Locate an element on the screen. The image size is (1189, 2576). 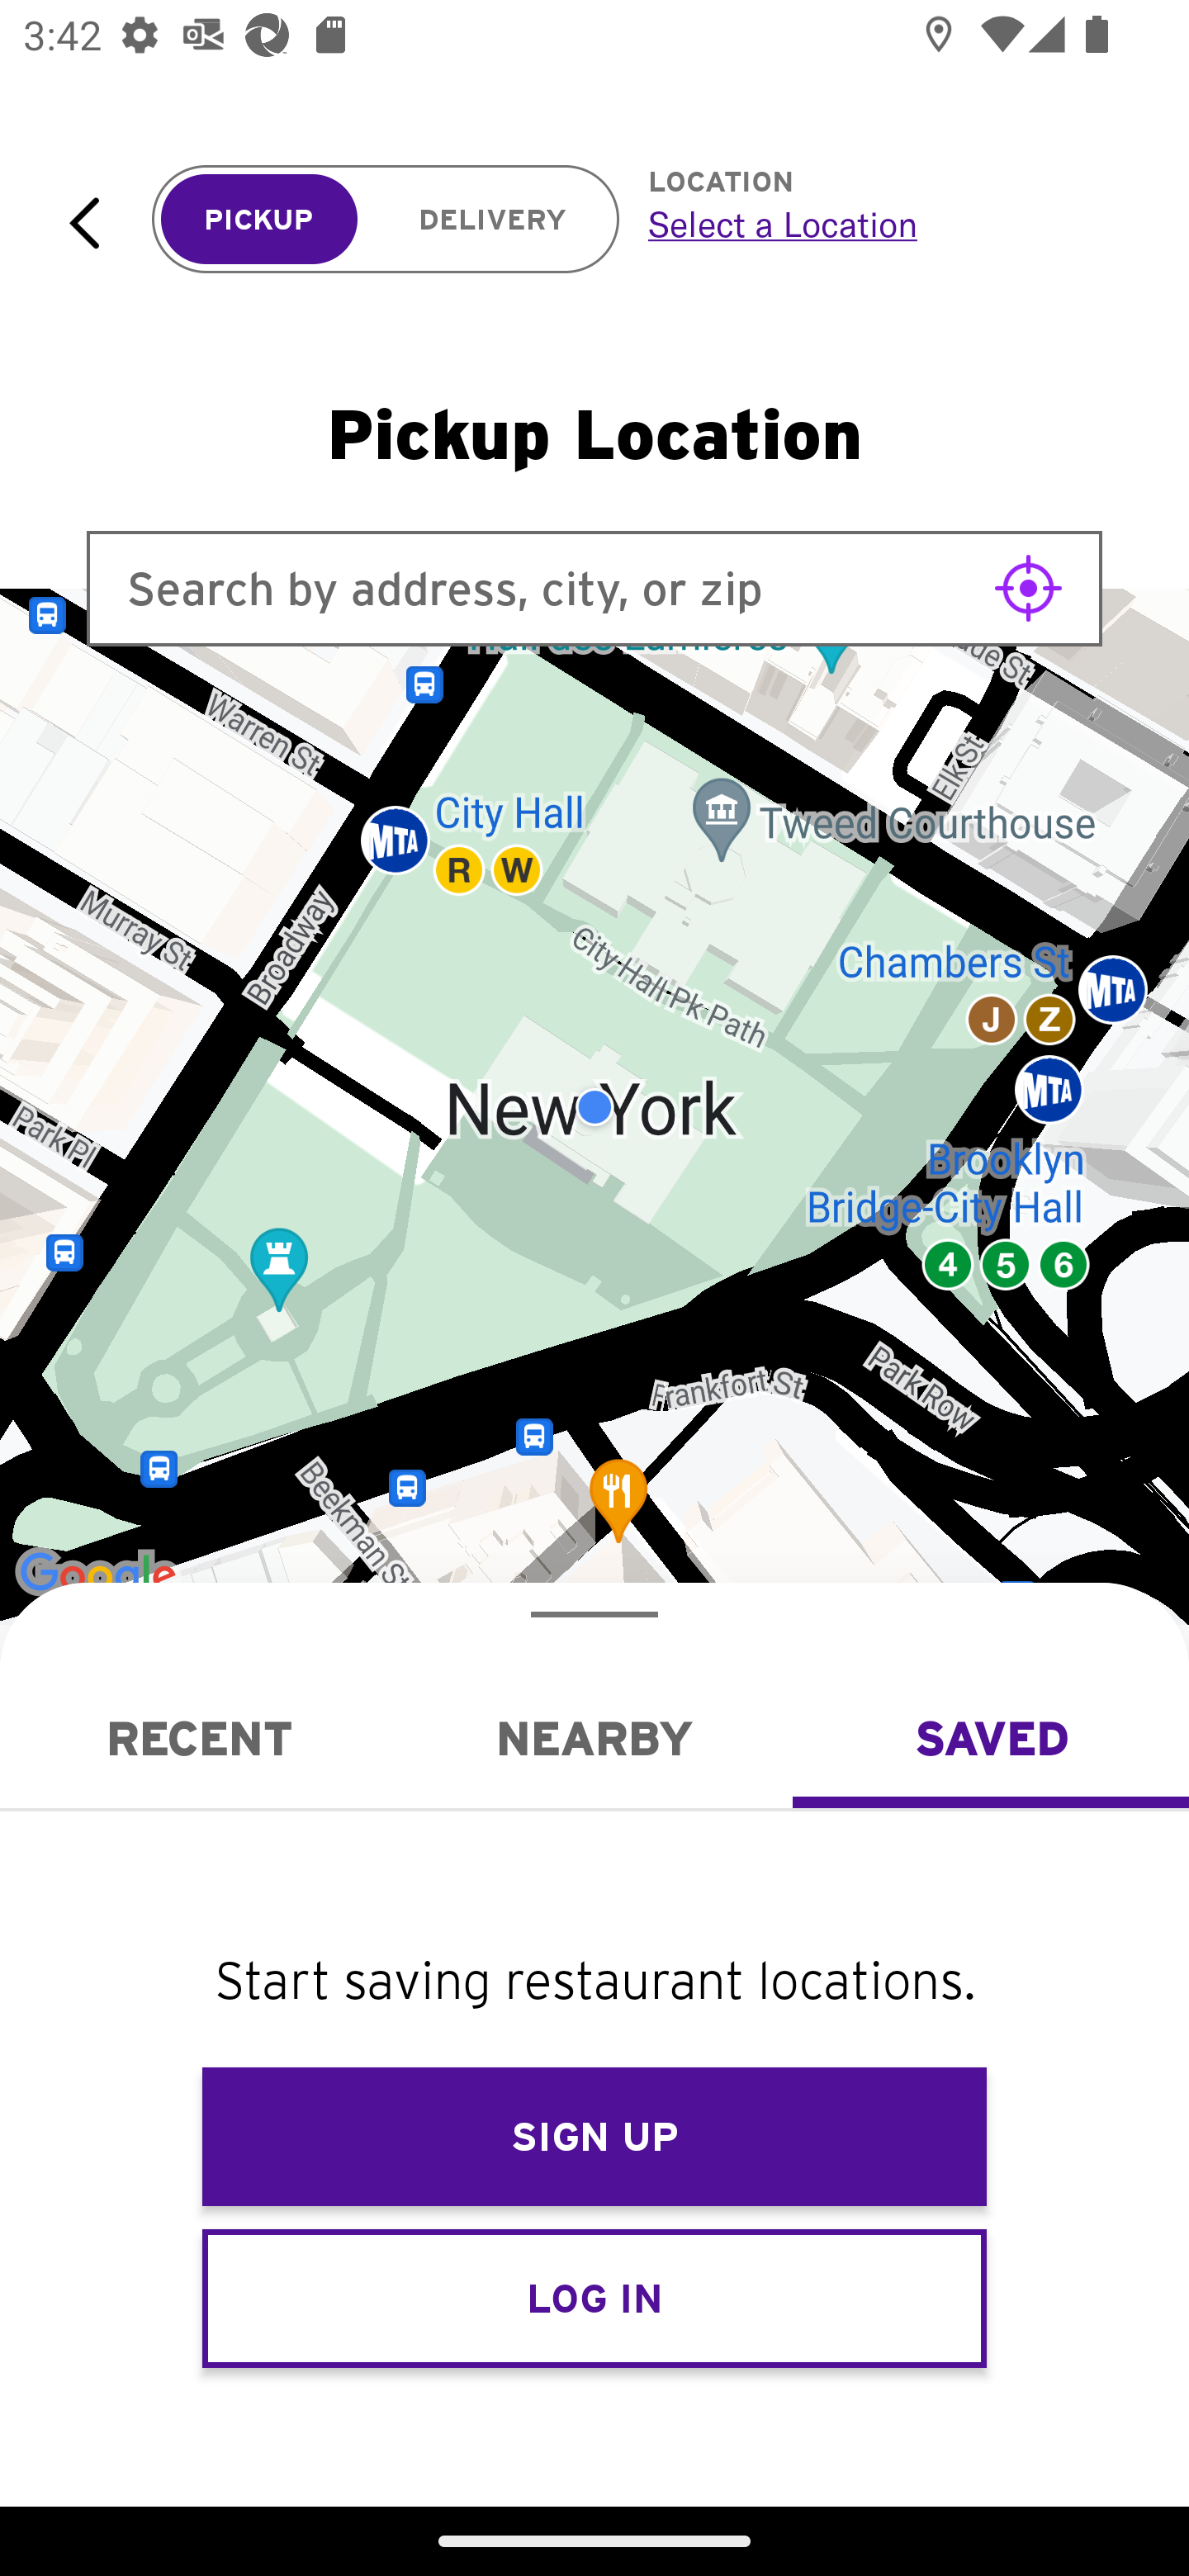
Nearby NEARBY is located at coordinates (594, 1739).